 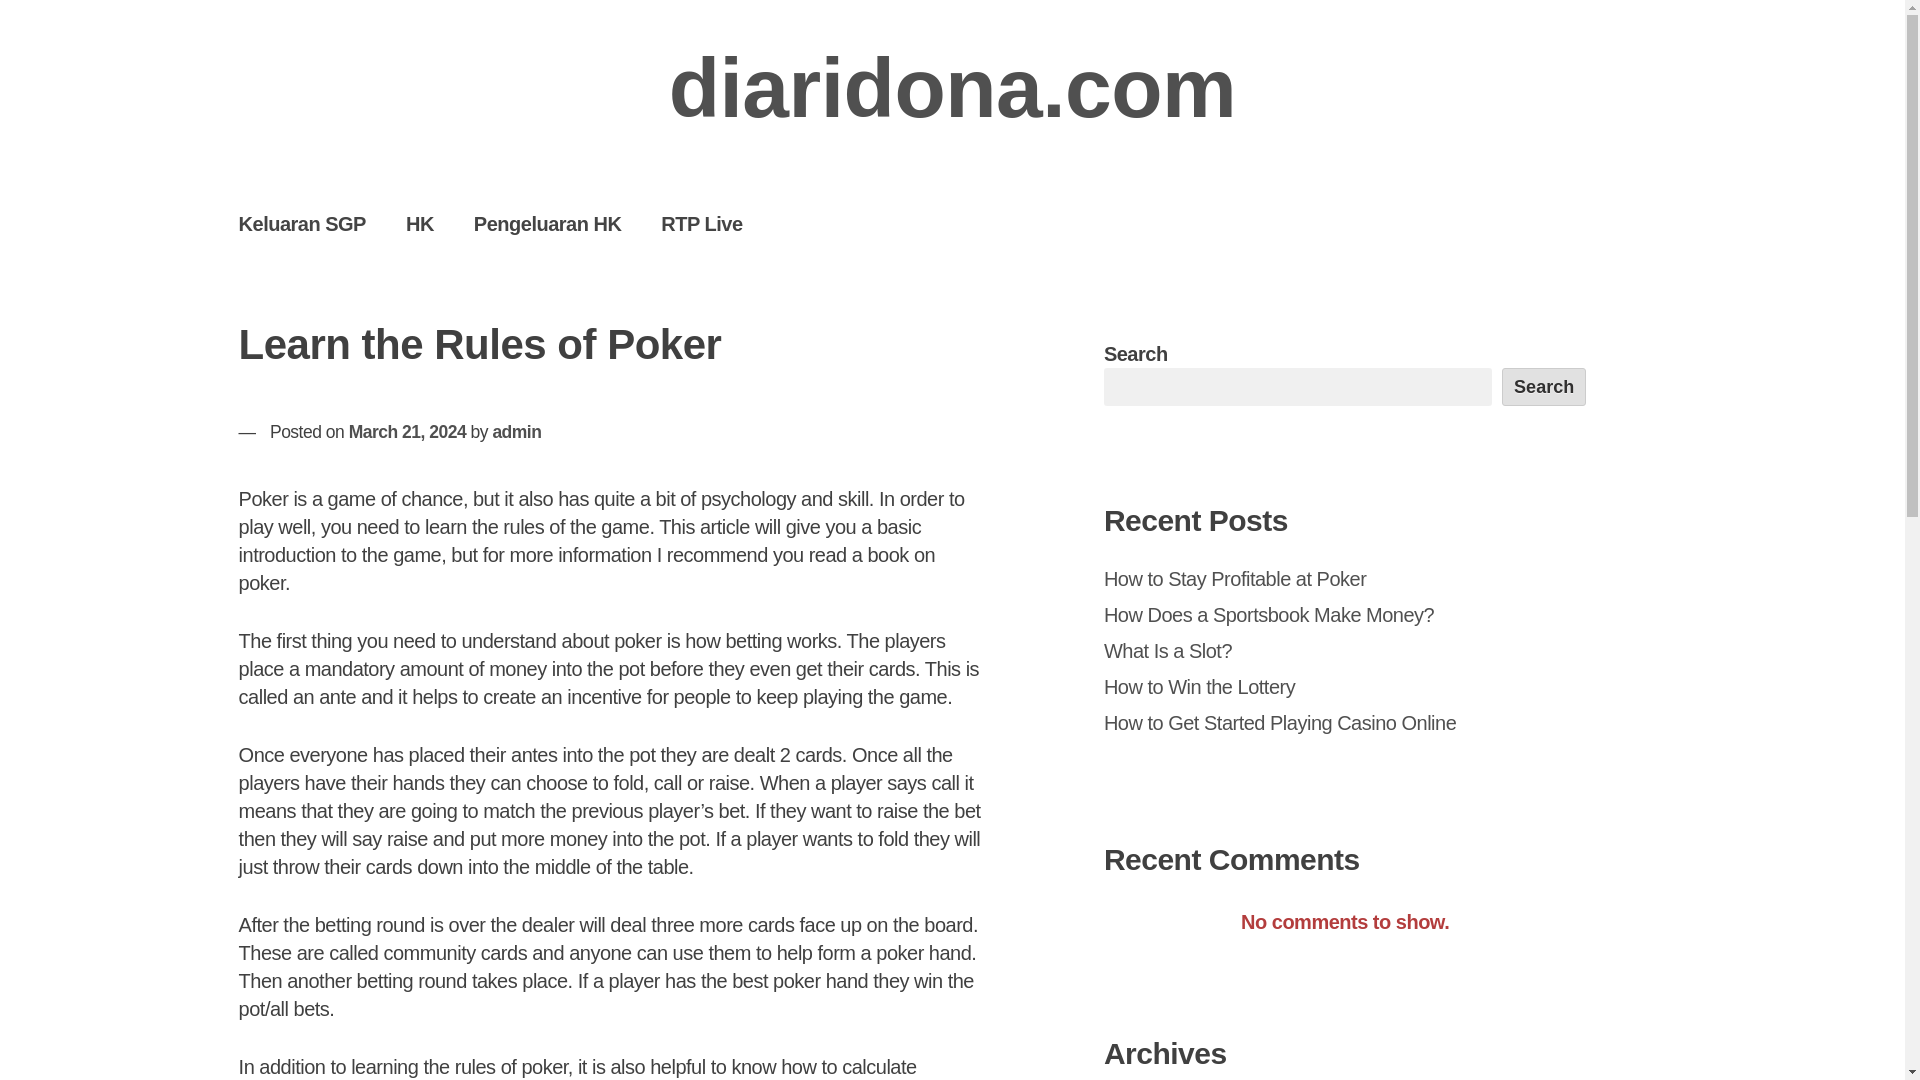 I want to click on RTP Live, so click(x=702, y=223).